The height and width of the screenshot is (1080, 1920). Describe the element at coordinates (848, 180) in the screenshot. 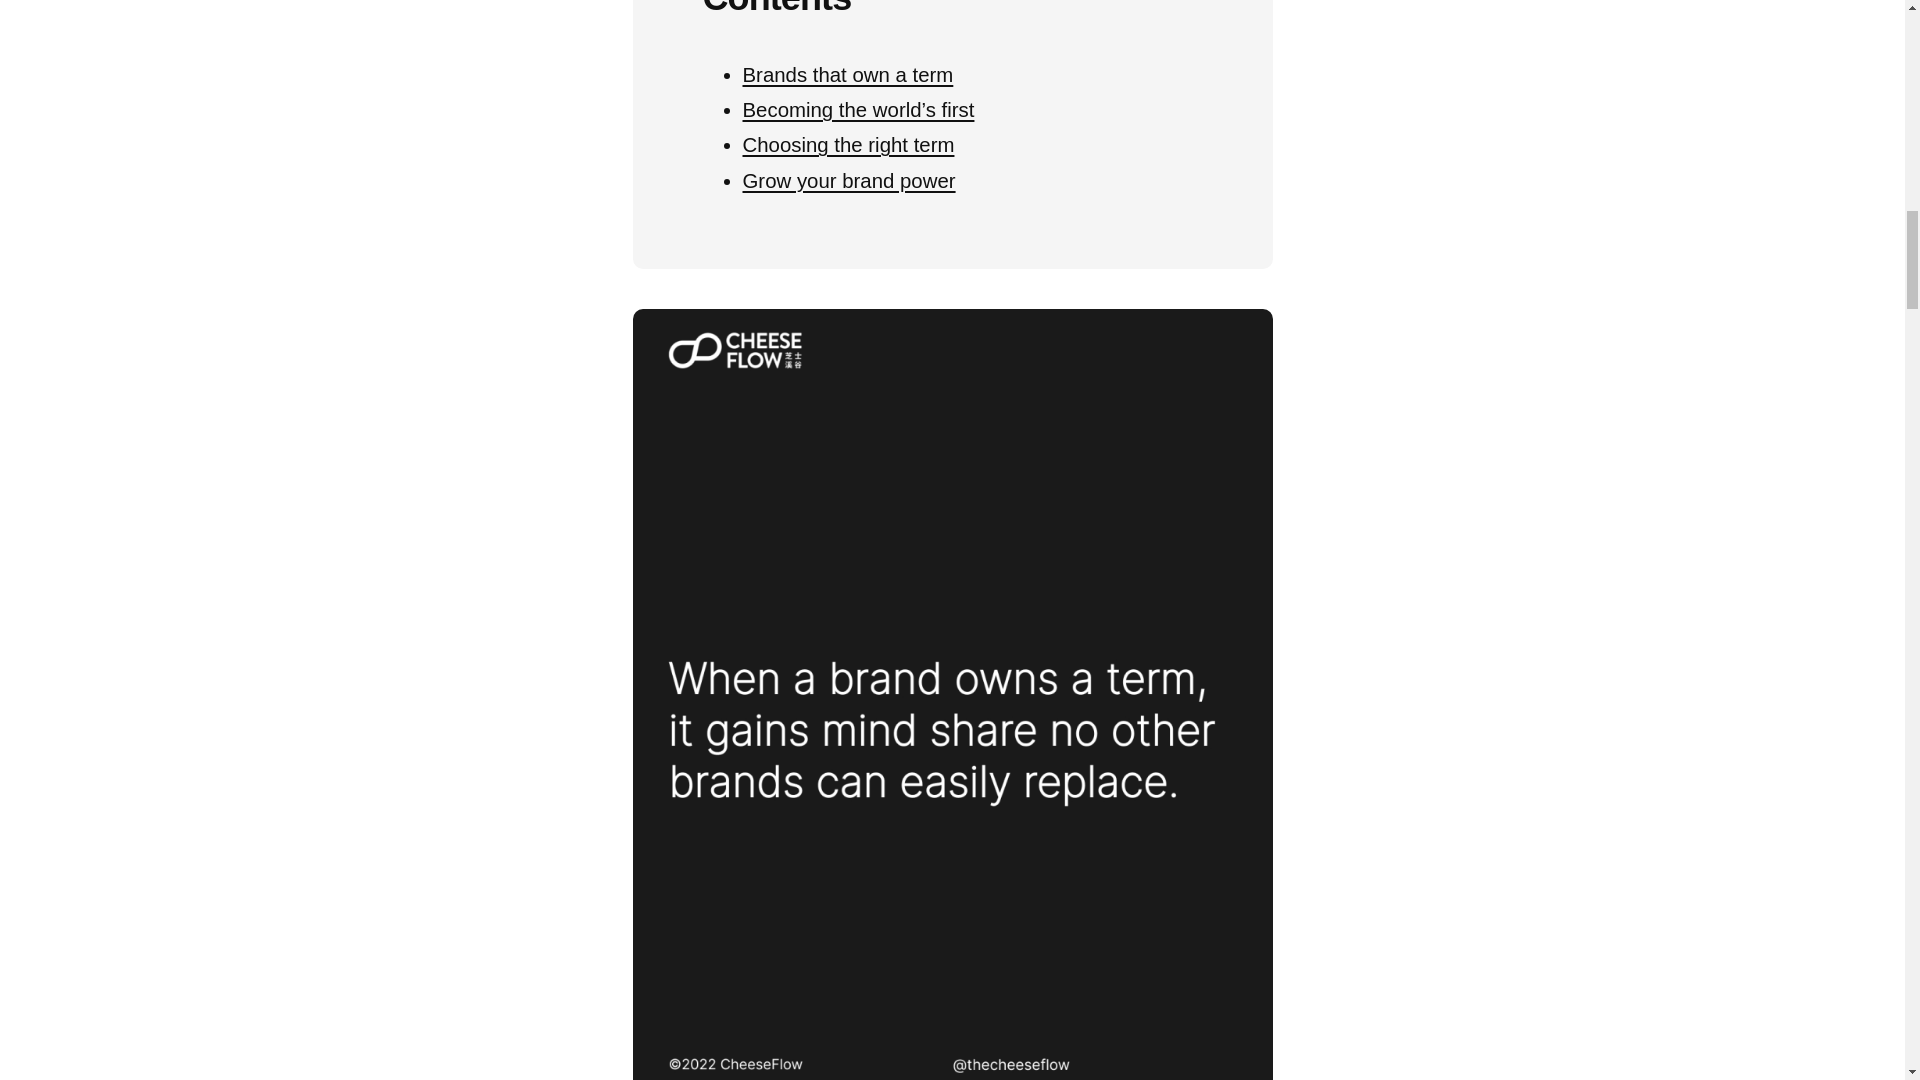

I see `Grow your brand power` at that location.